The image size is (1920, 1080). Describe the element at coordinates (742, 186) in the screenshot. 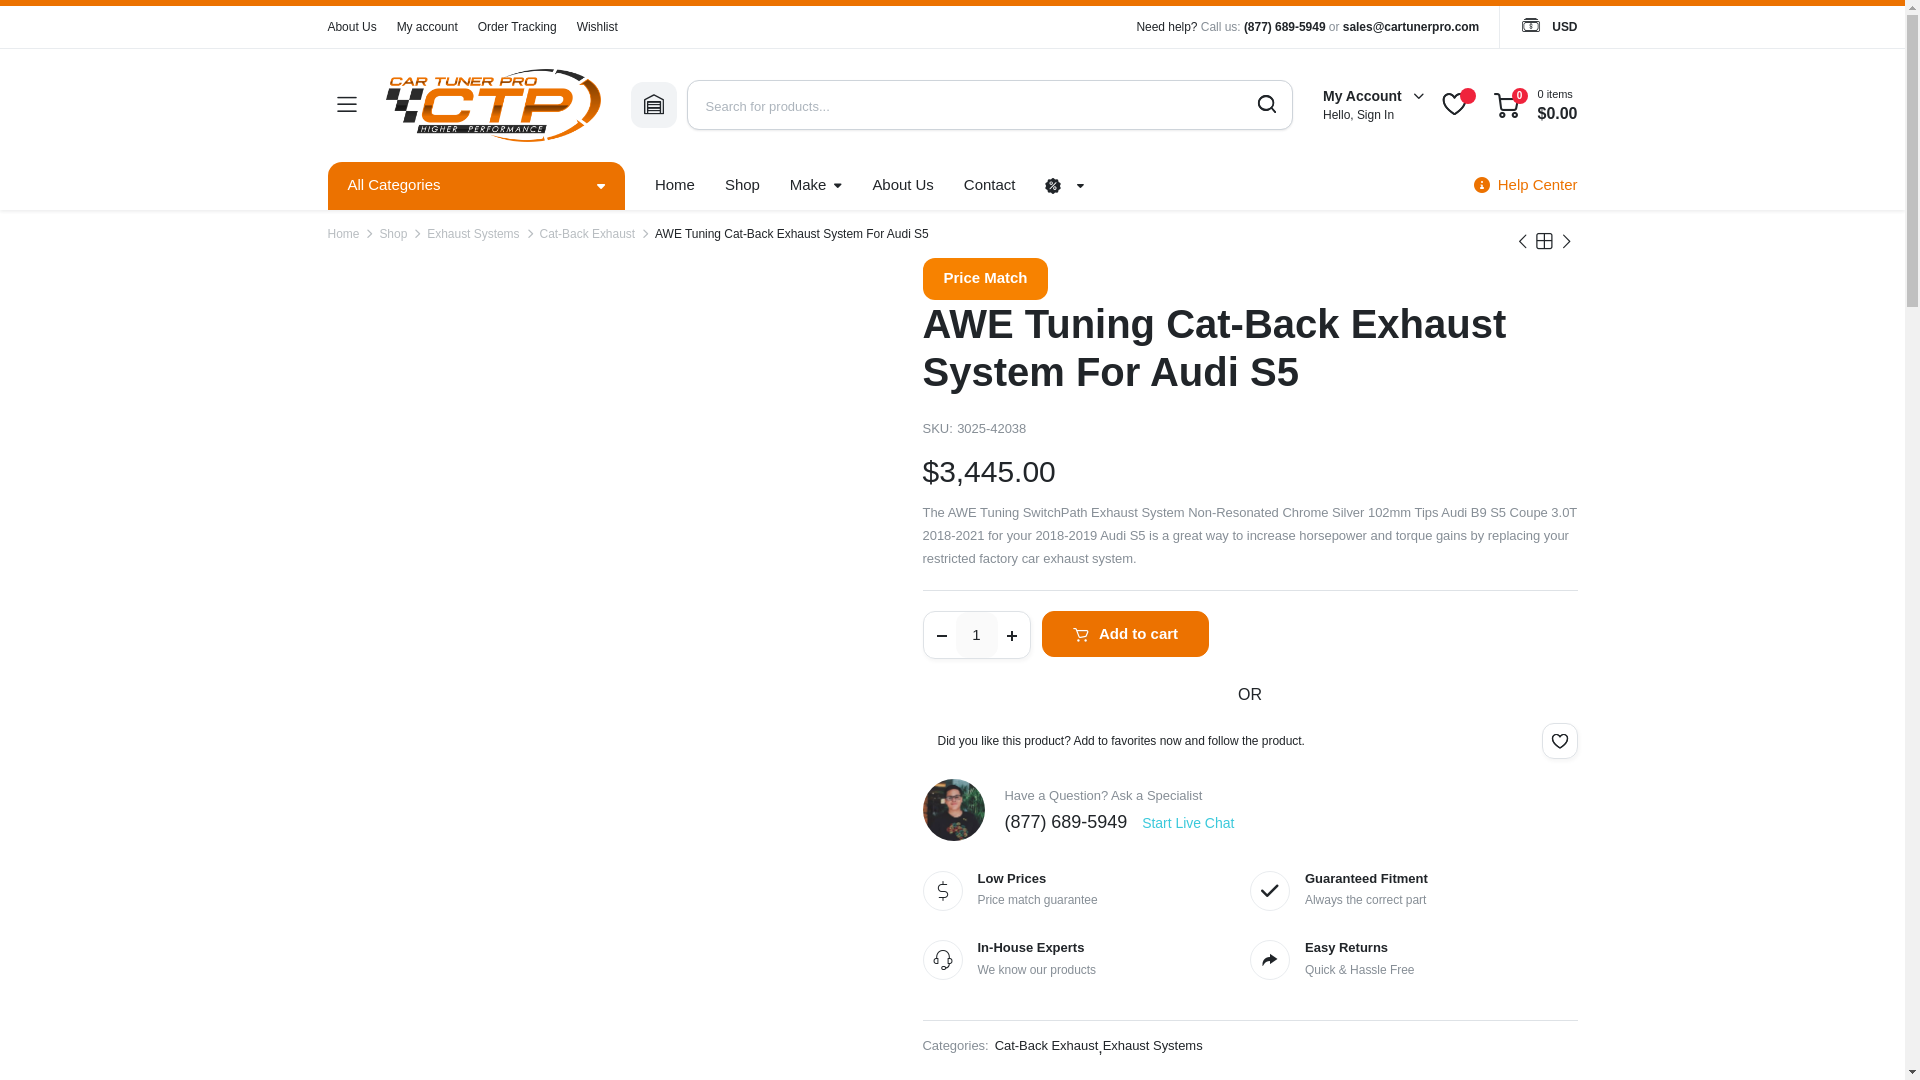

I see `Deals` at that location.